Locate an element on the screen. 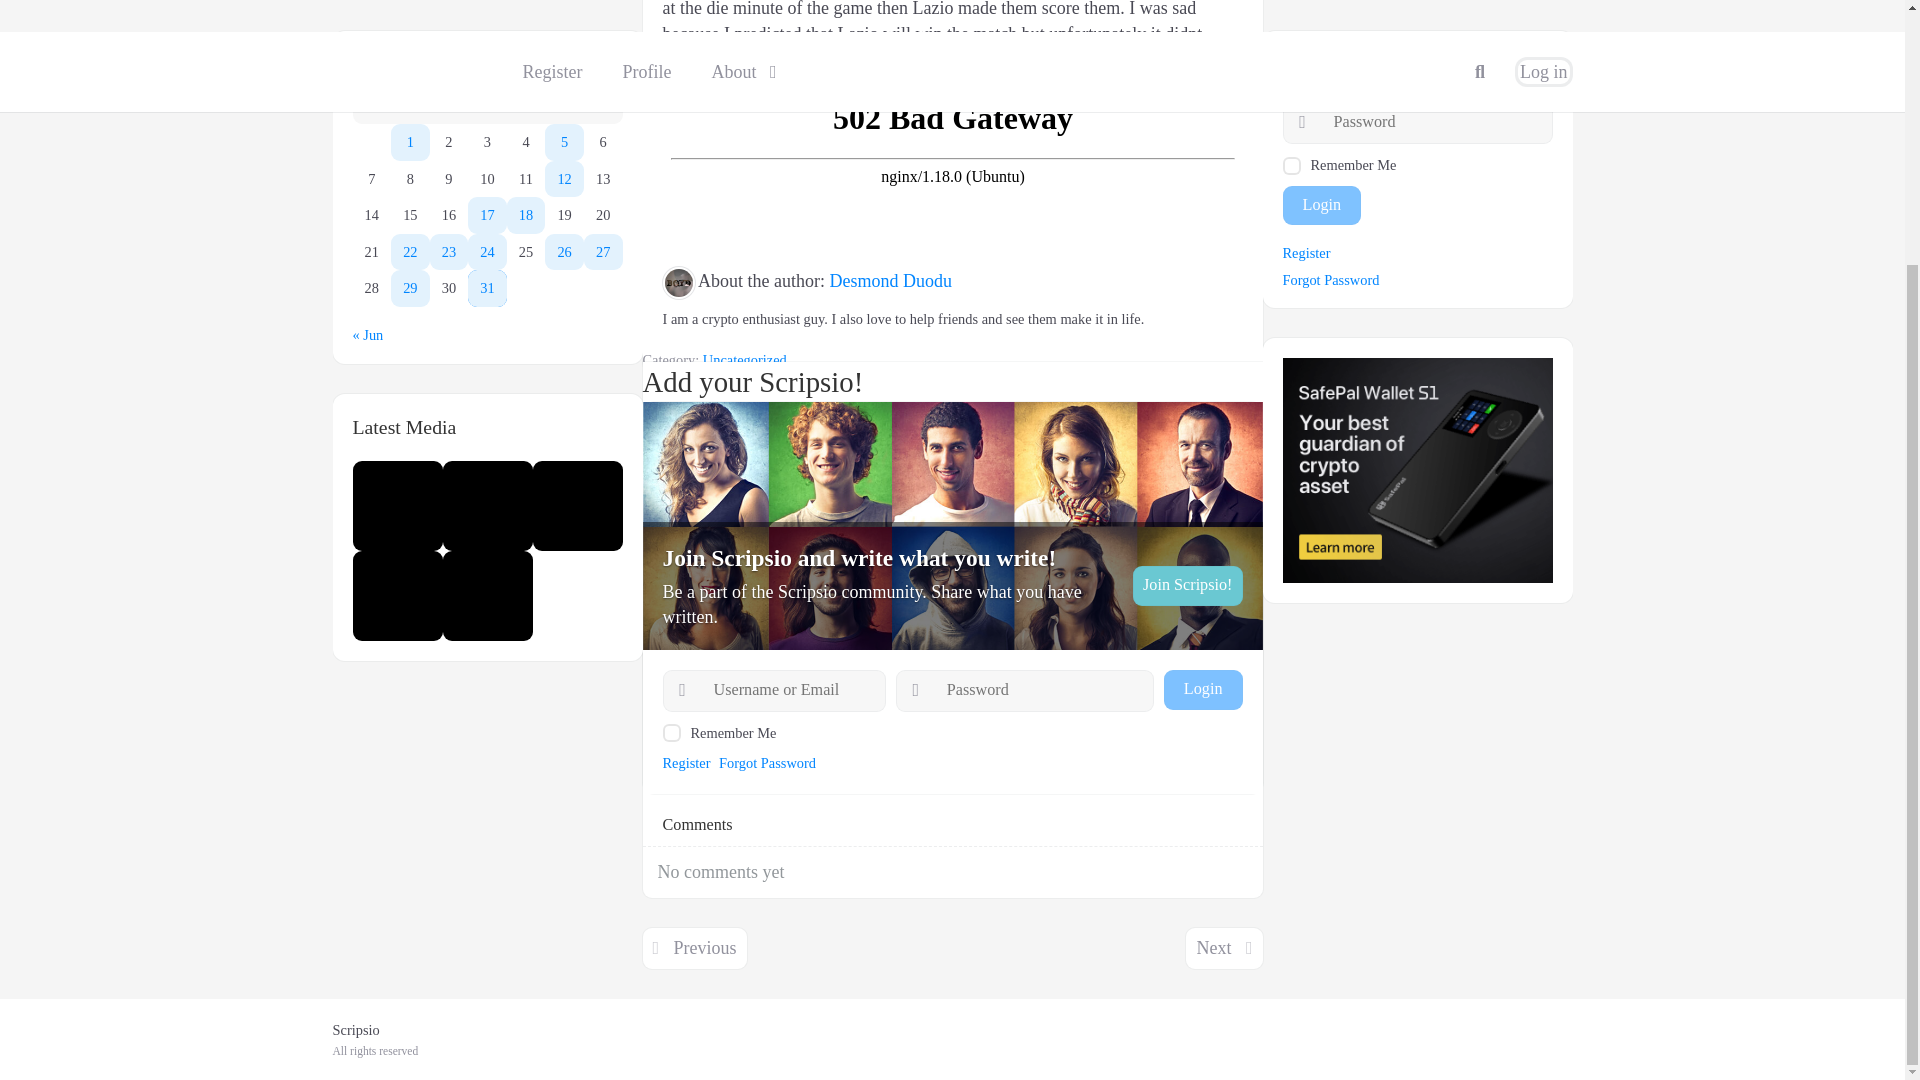 This screenshot has width=1920, height=1080. 27 is located at coordinates (602, 25).